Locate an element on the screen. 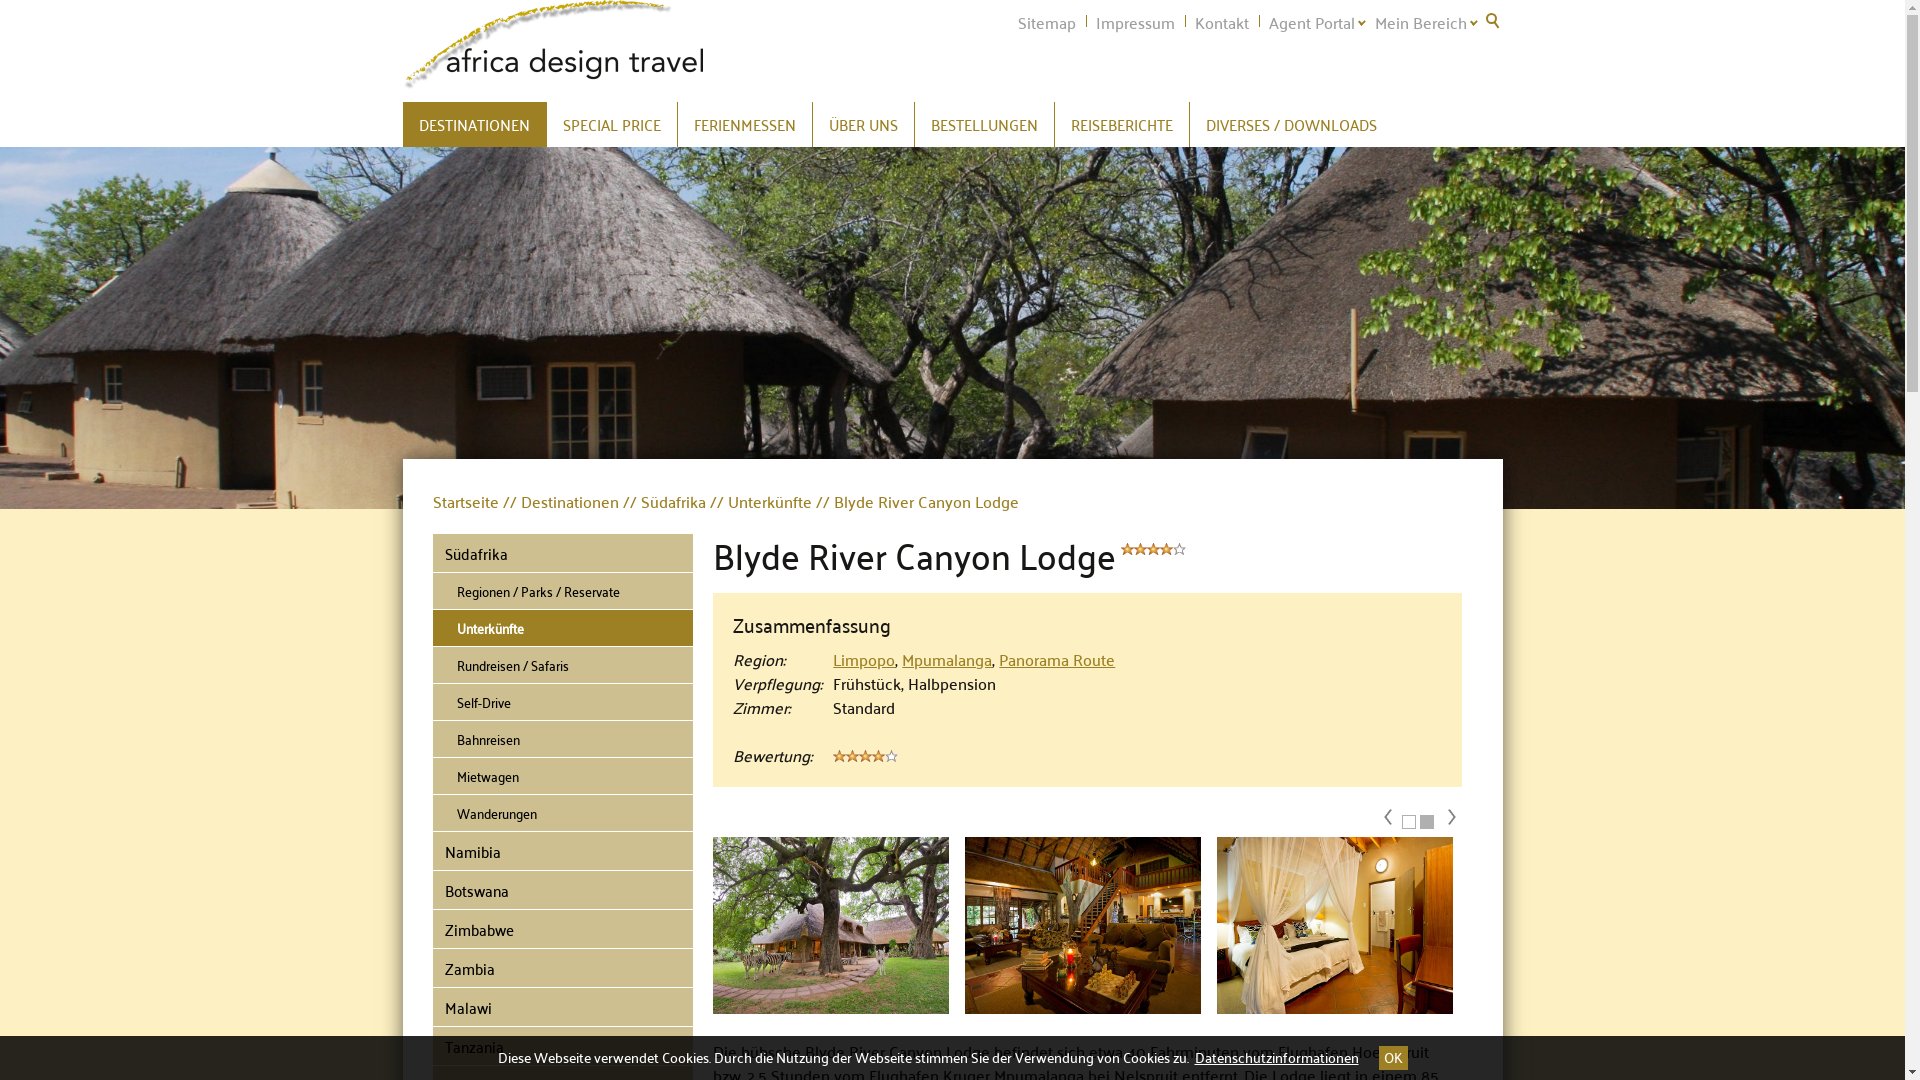  Kontakt is located at coordinates (1221, 22).